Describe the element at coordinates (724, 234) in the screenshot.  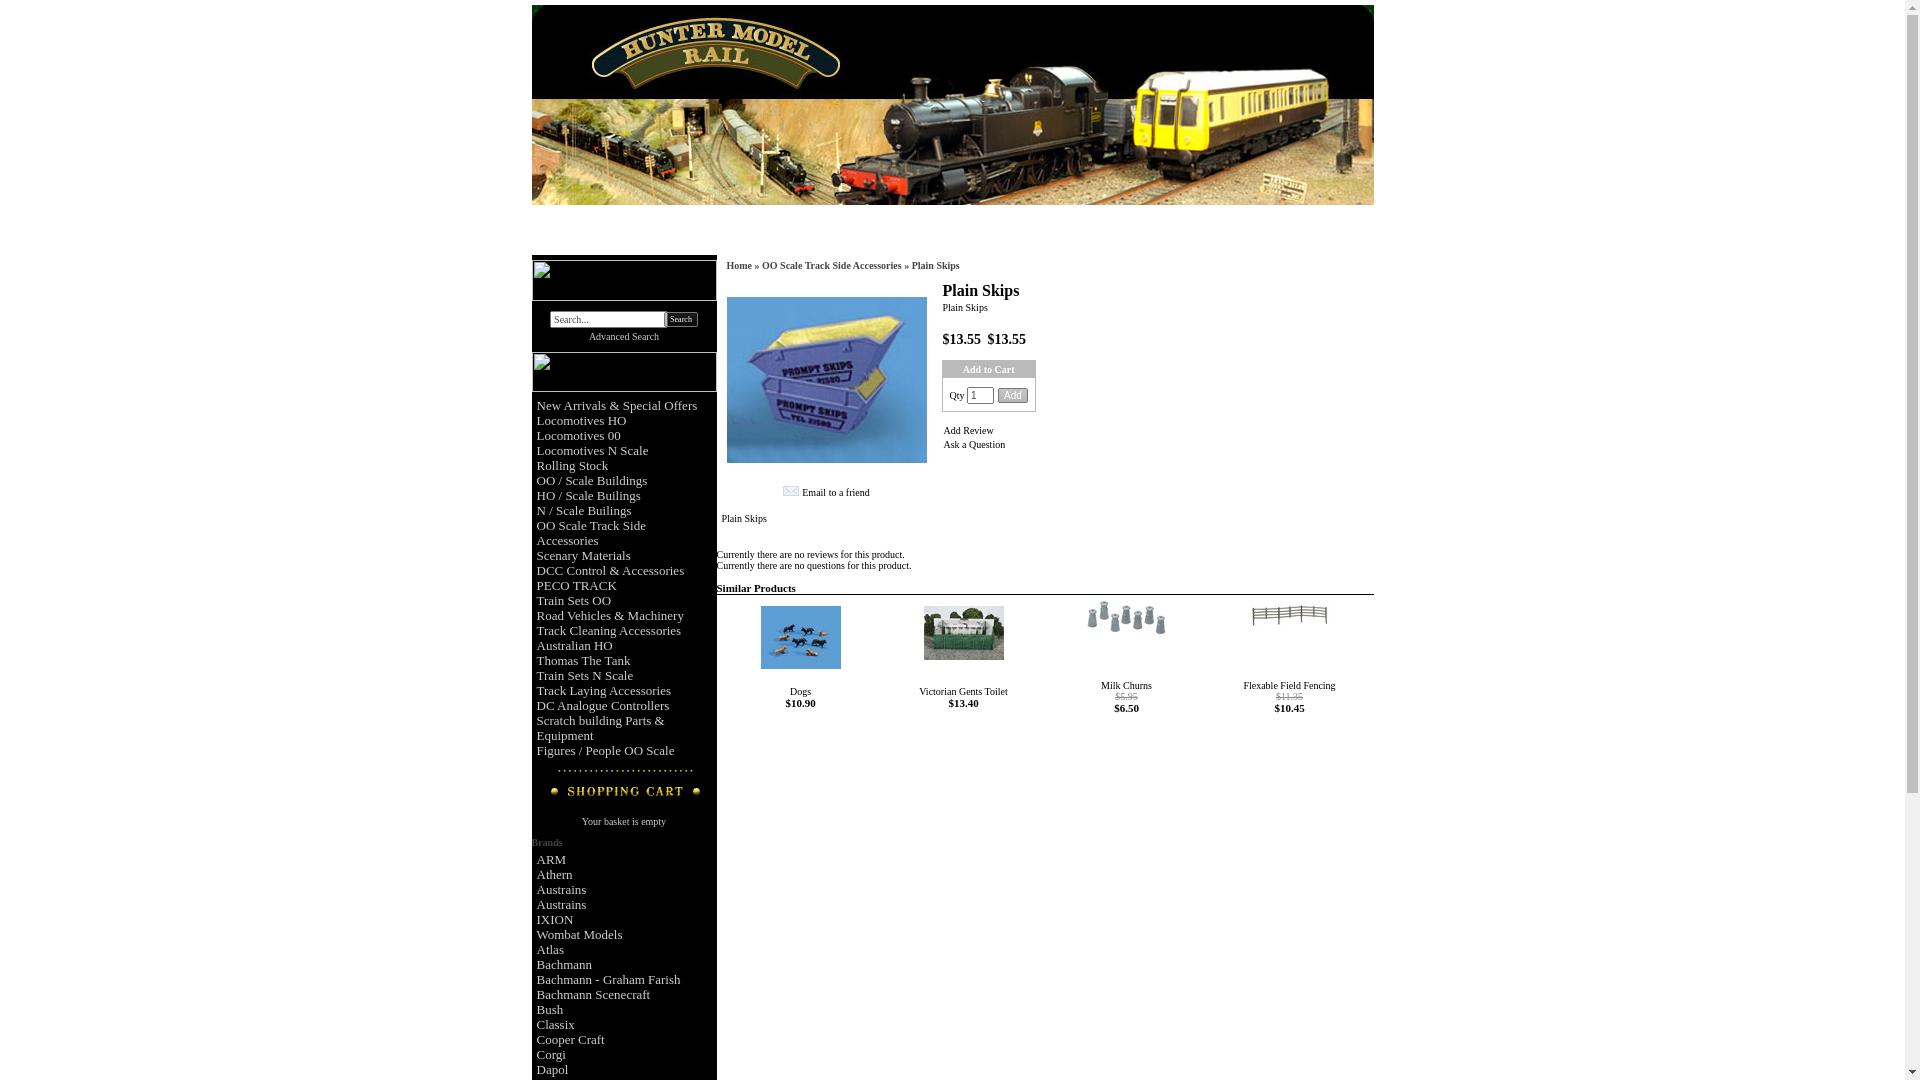
I see `ABOUT US` at that location.